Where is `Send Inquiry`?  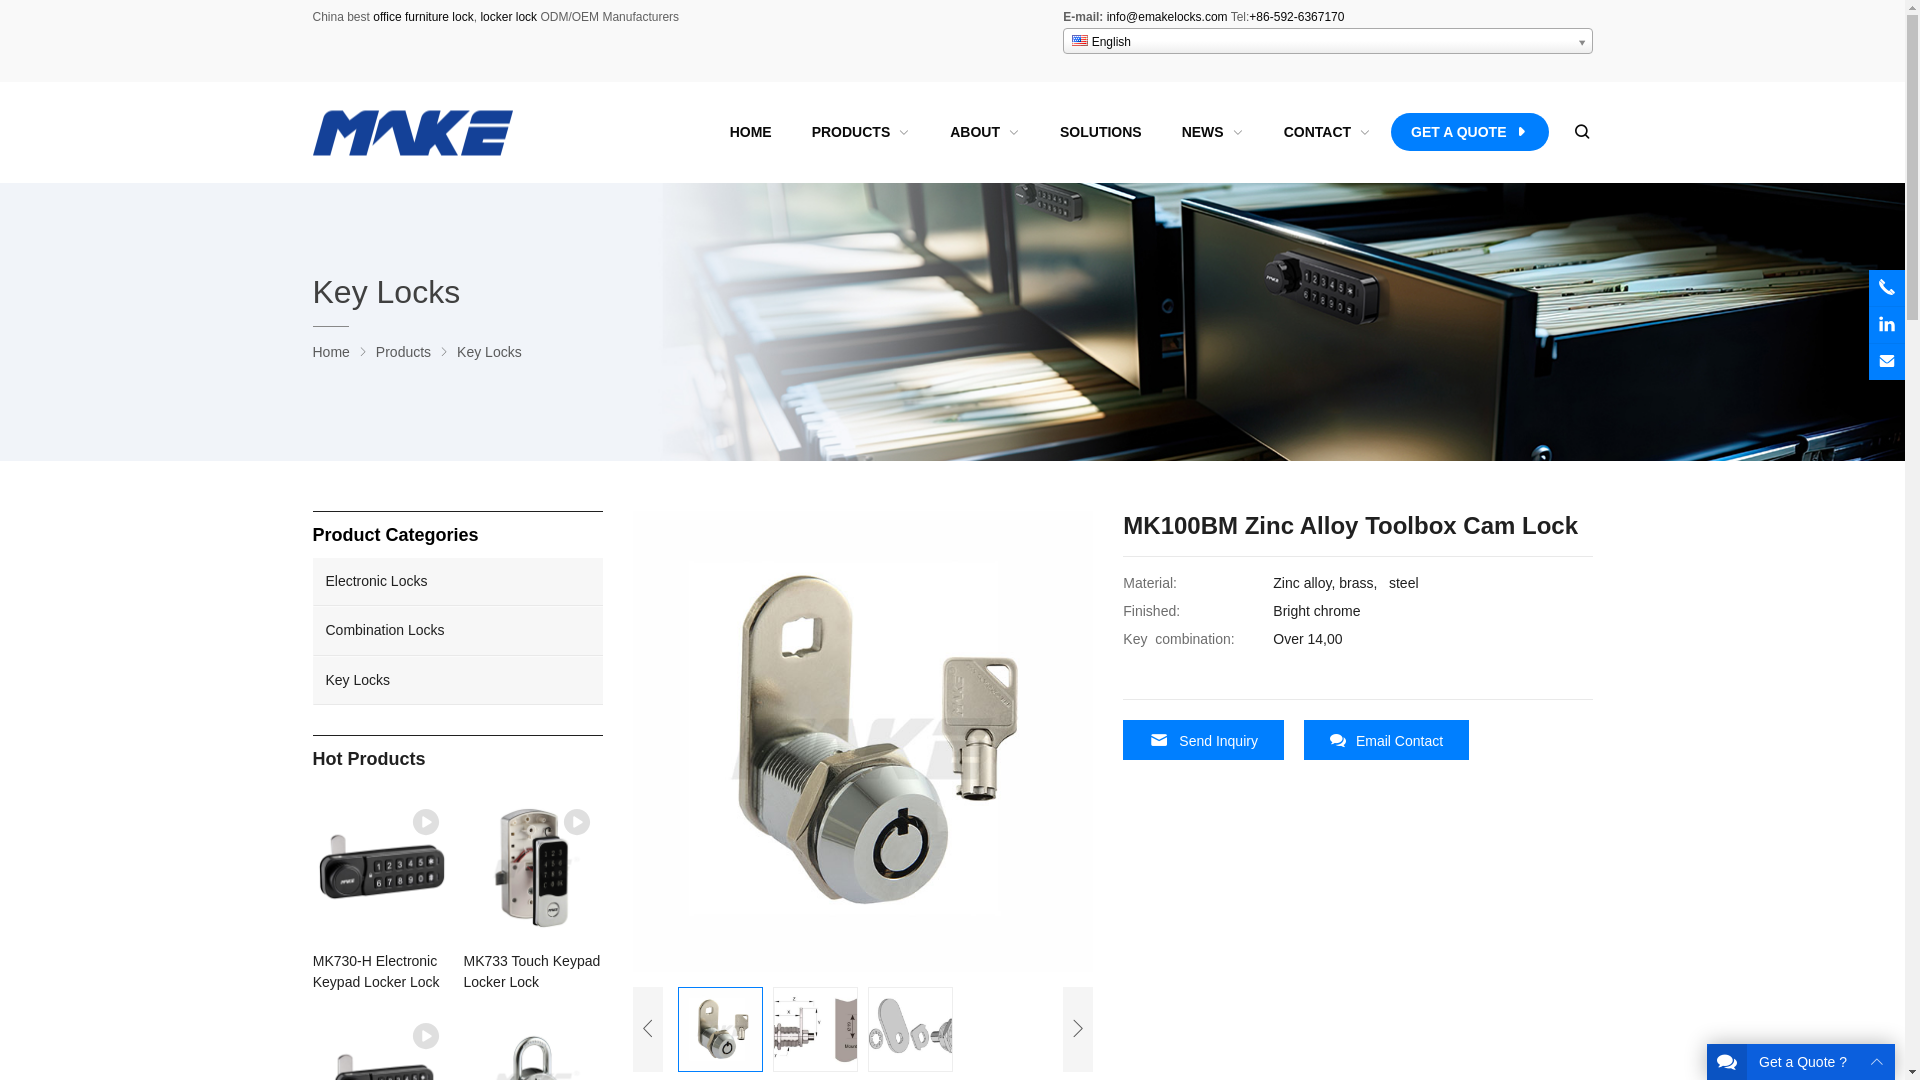
Send Inquiry is located at coordinates (1204, 740).